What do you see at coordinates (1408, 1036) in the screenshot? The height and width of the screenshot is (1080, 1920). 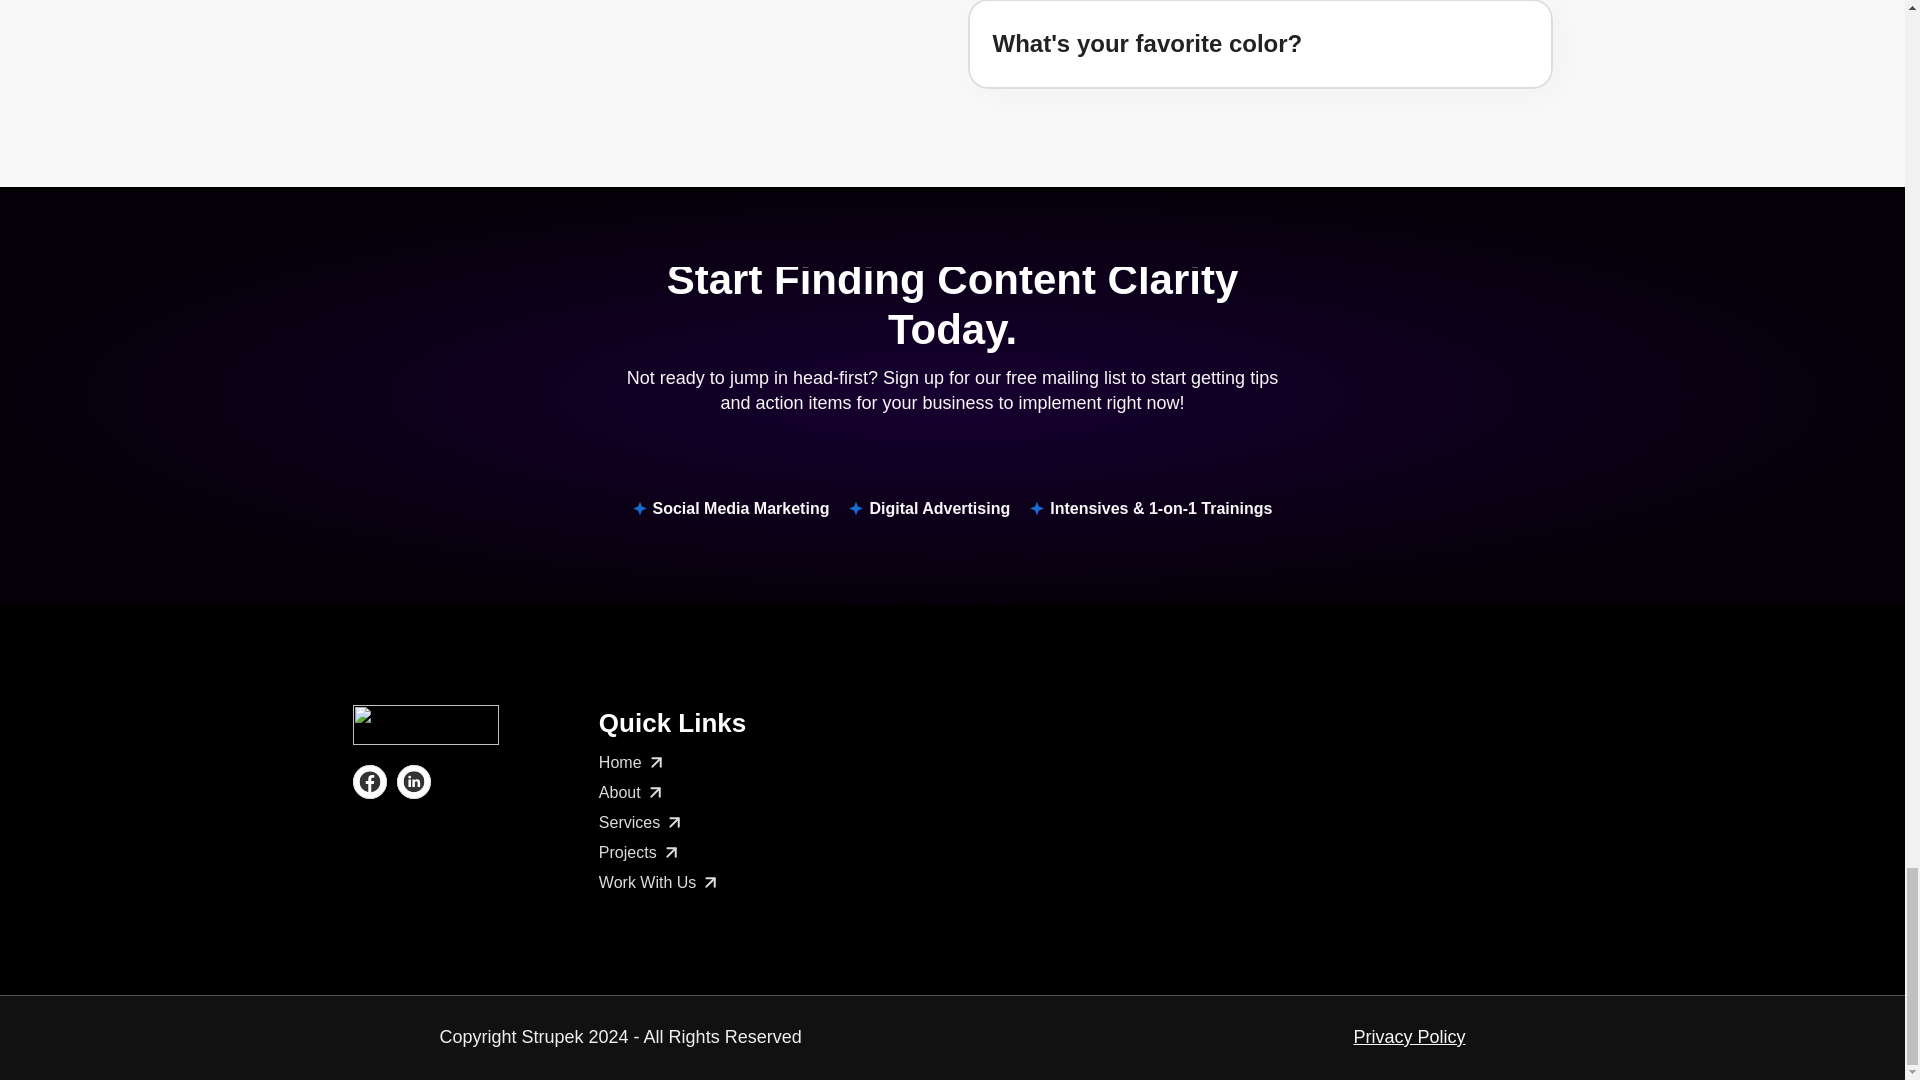 I see `Privacy Policy` at bounding box center [1408, 1036].